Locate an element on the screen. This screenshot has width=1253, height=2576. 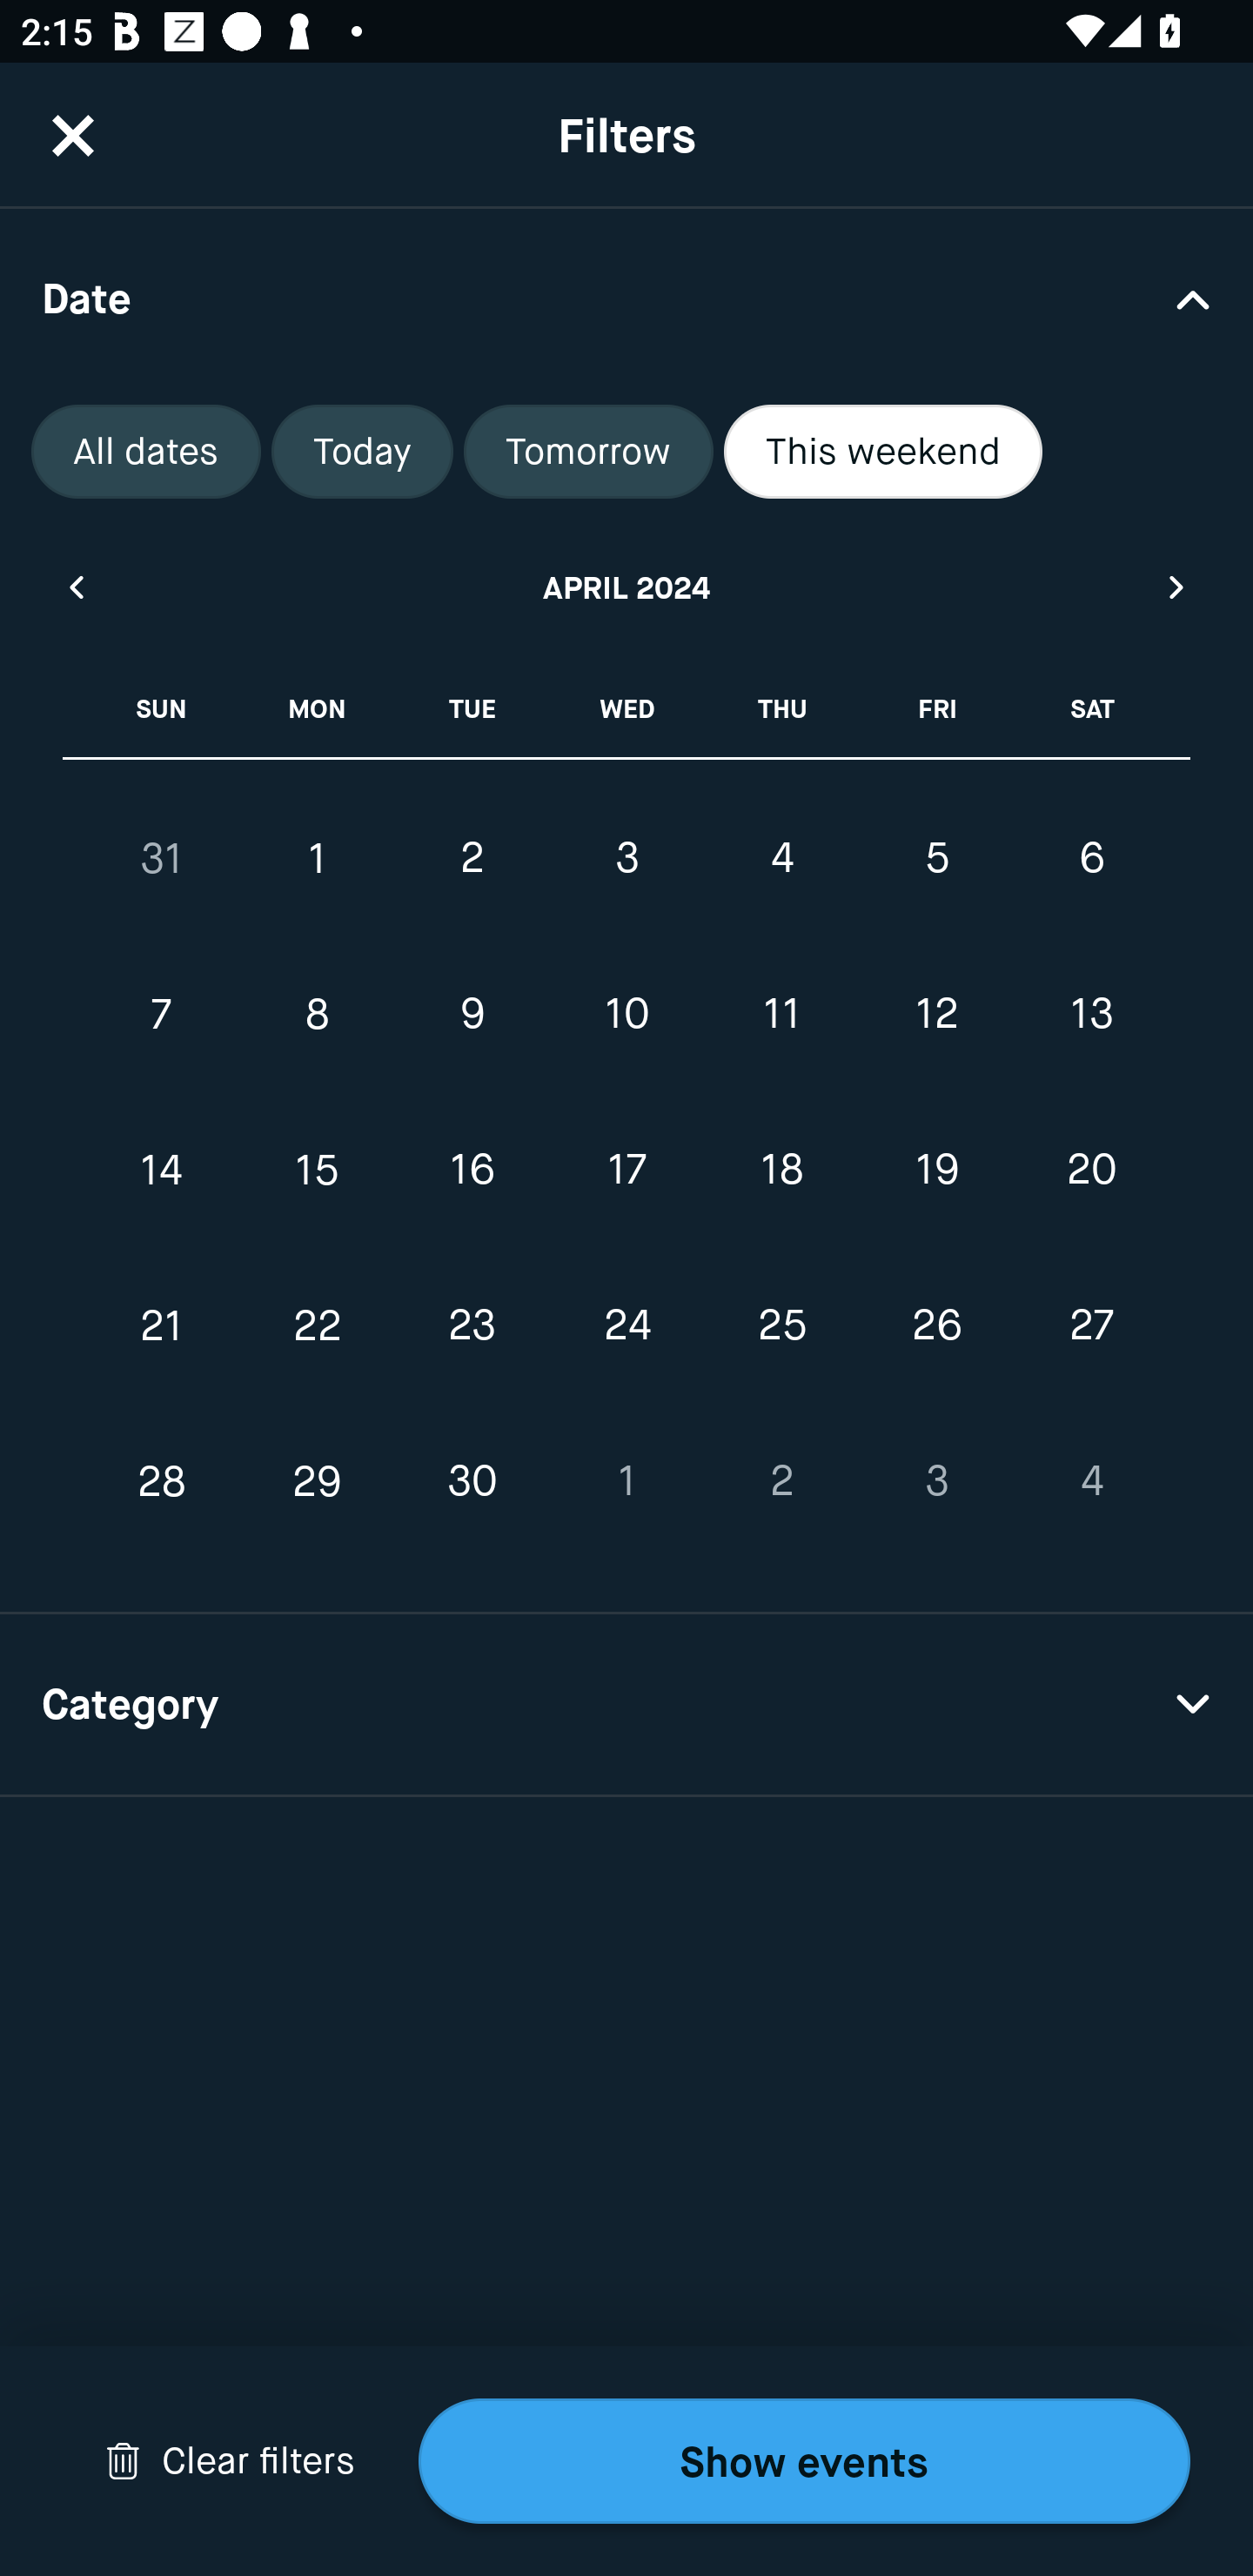
Next is located at coordinates (1177, 587).